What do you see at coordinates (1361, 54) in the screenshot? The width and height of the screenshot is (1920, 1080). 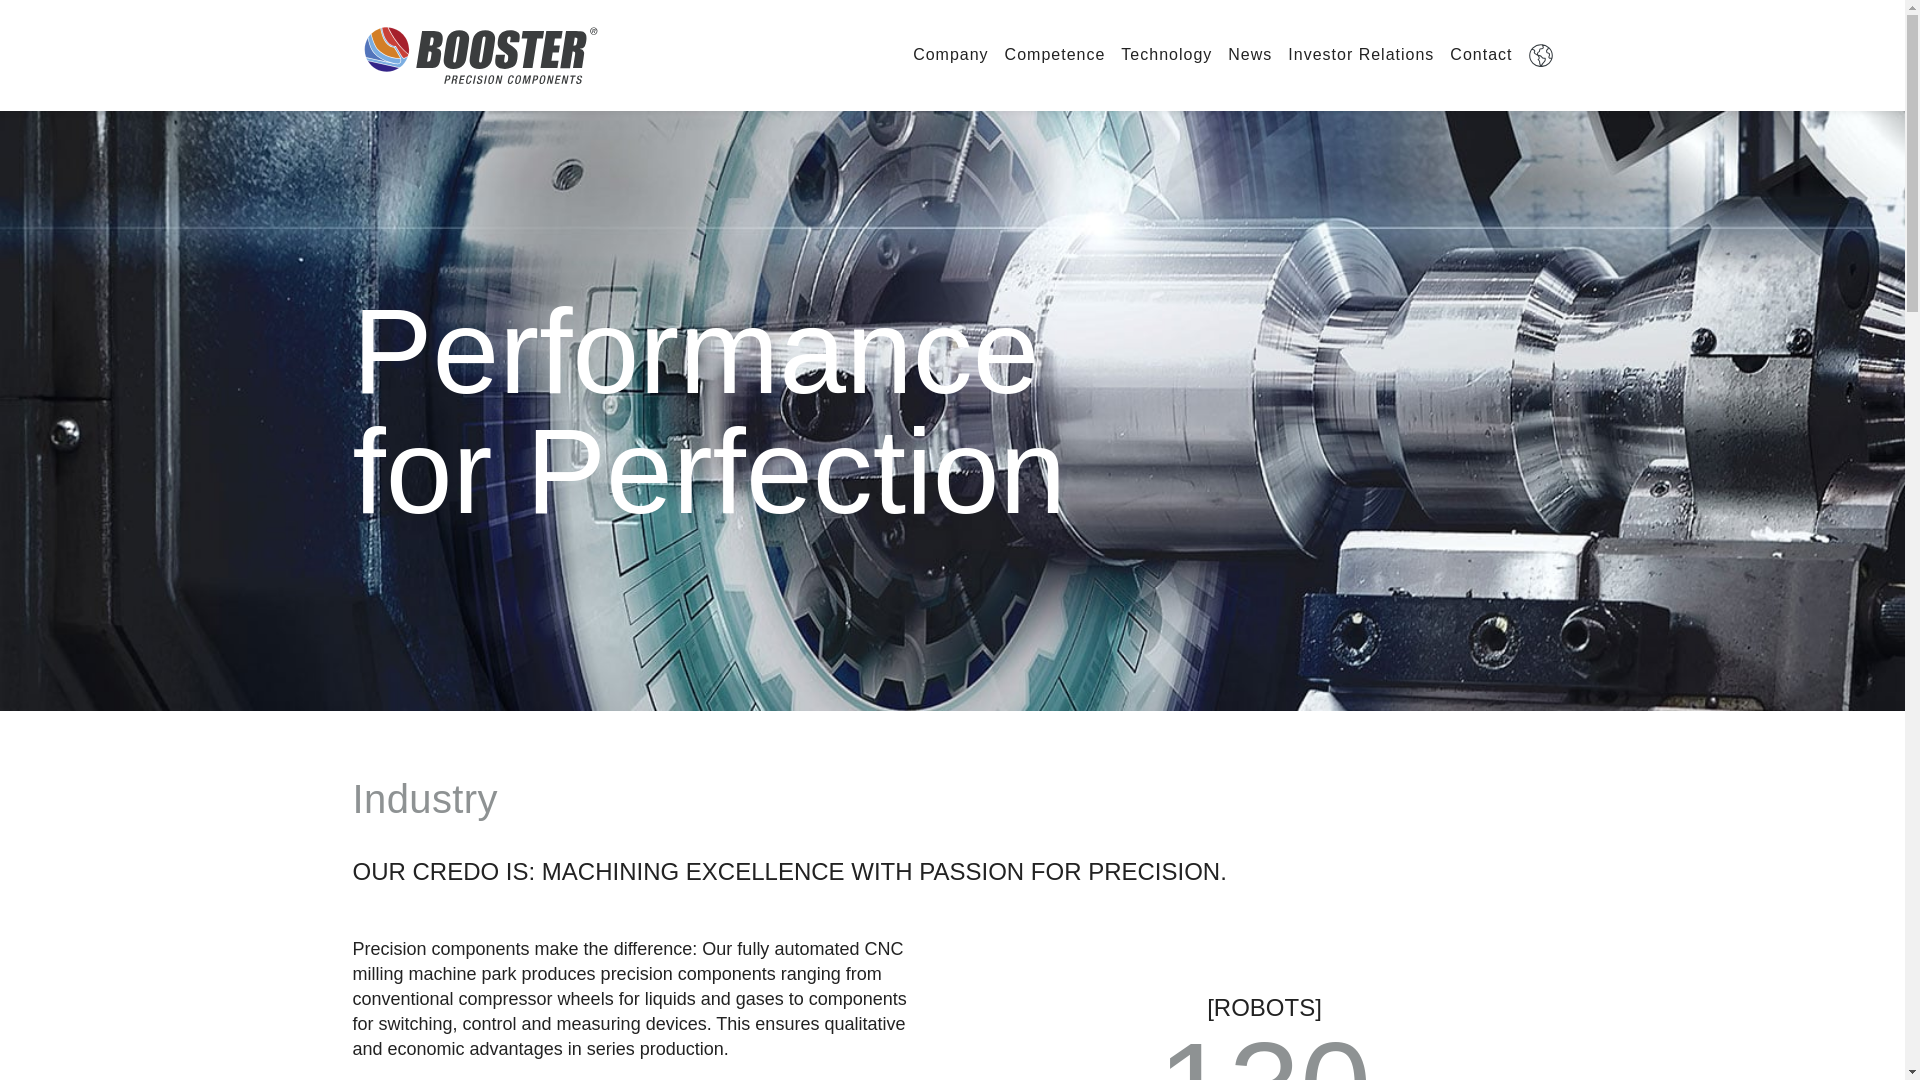 I see `Investor Relations` at bounding box center [1361, 54].